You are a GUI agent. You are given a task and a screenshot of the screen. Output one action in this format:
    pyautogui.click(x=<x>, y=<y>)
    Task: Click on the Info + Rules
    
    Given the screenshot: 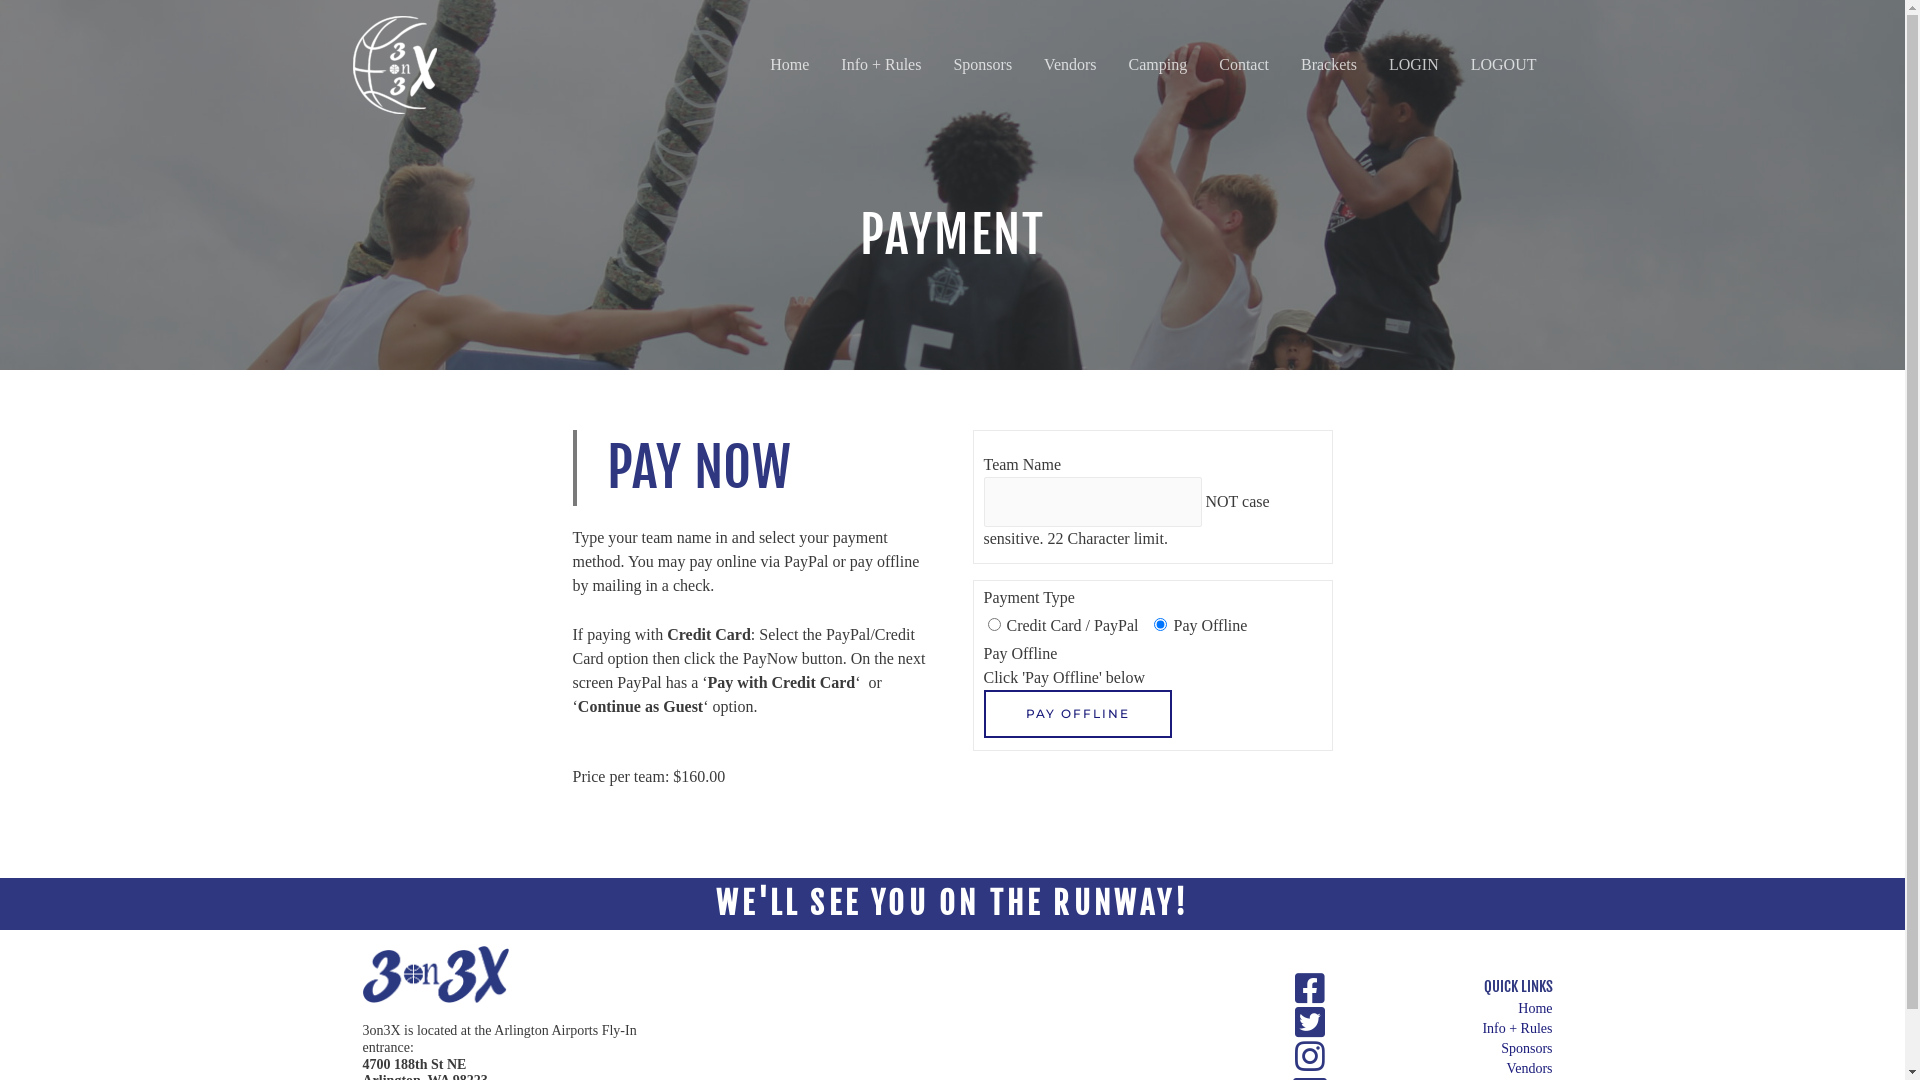 What is the action you would take?
    pyautogui.click(x=881, y=65)
    